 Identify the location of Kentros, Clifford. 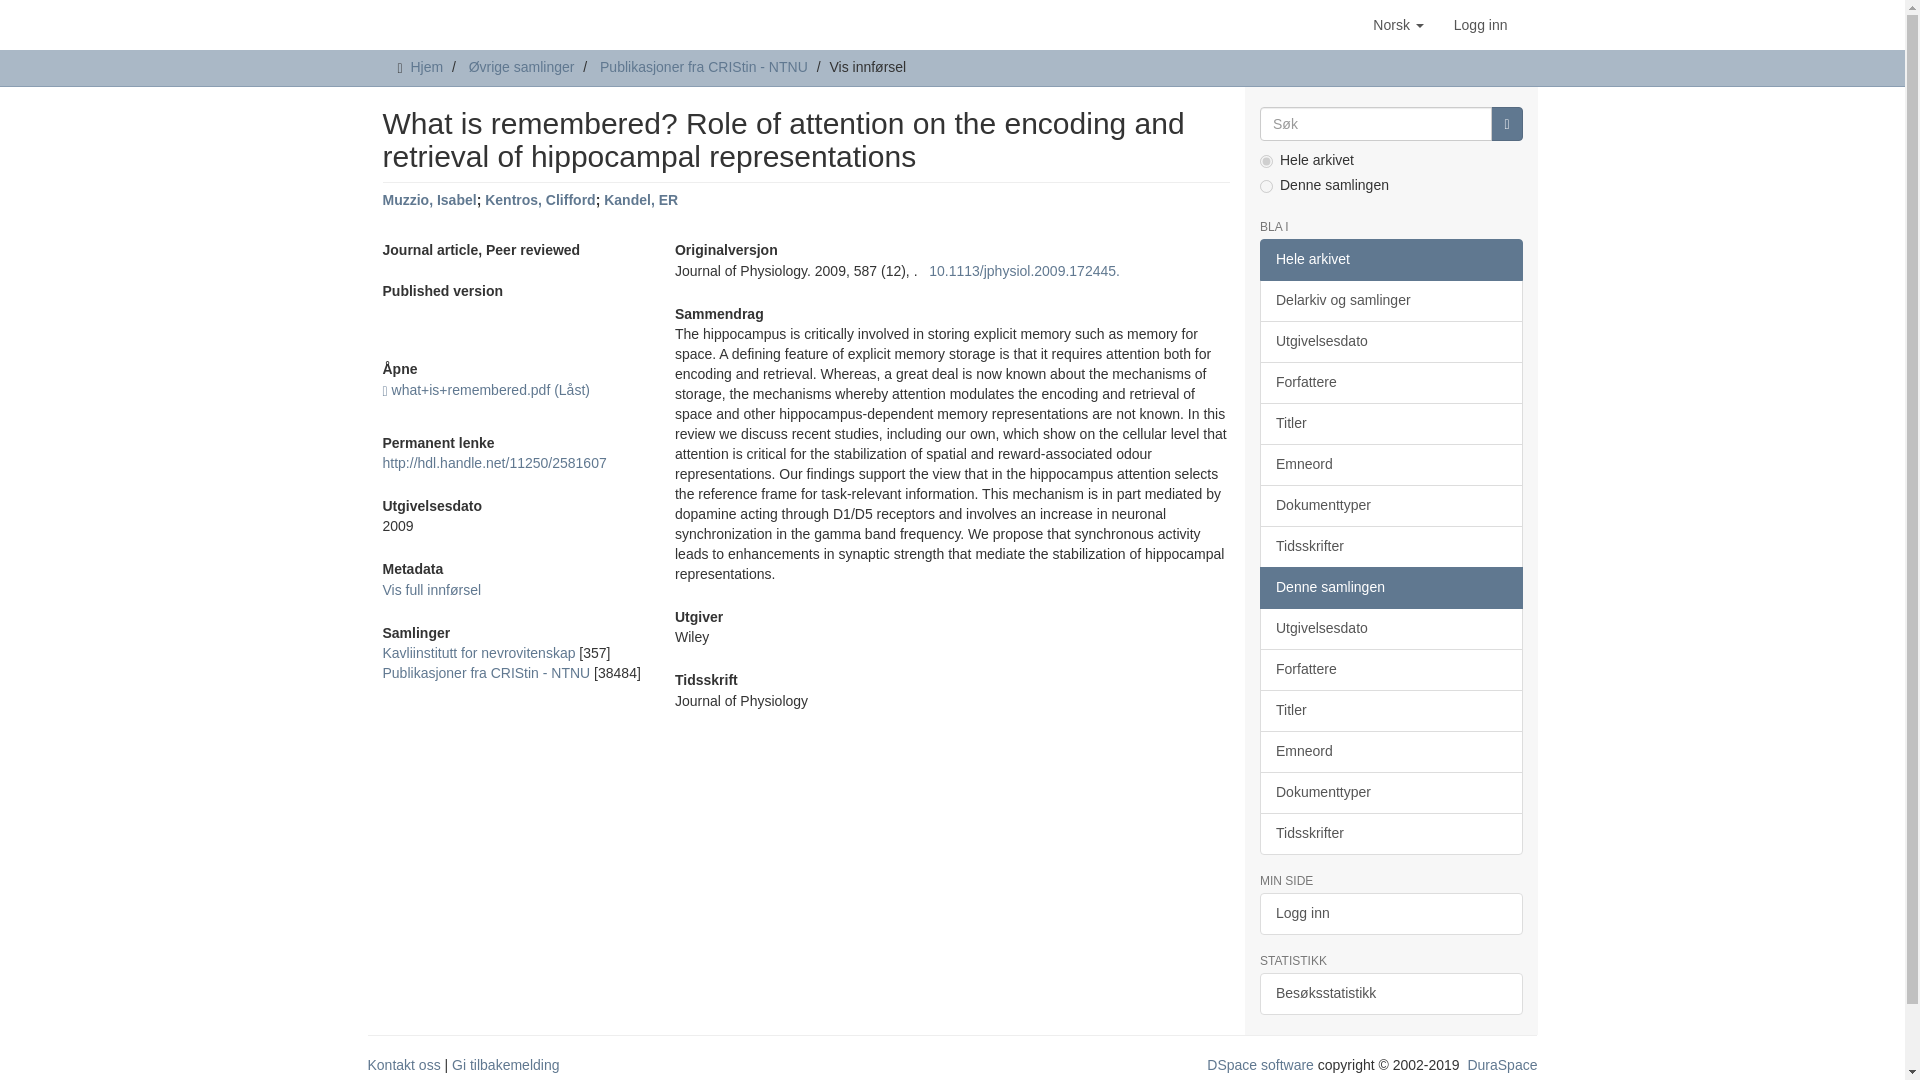
(540, 200).